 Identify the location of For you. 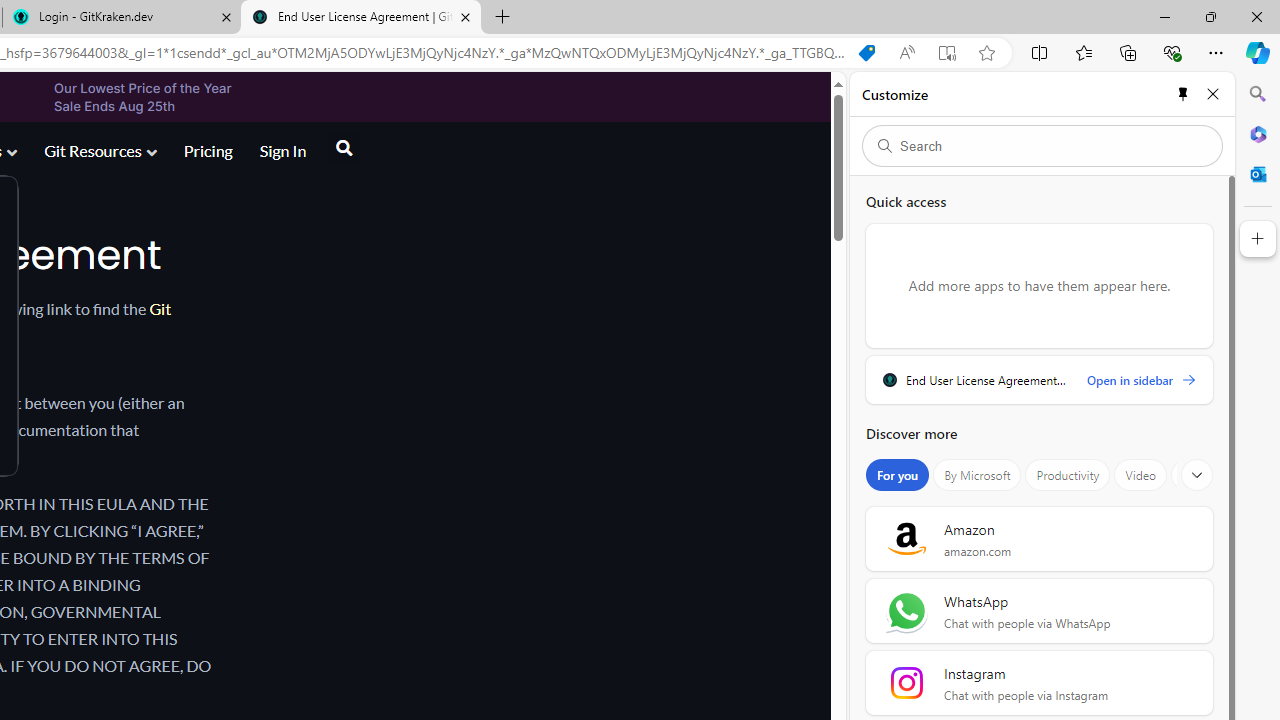
(898, 475).